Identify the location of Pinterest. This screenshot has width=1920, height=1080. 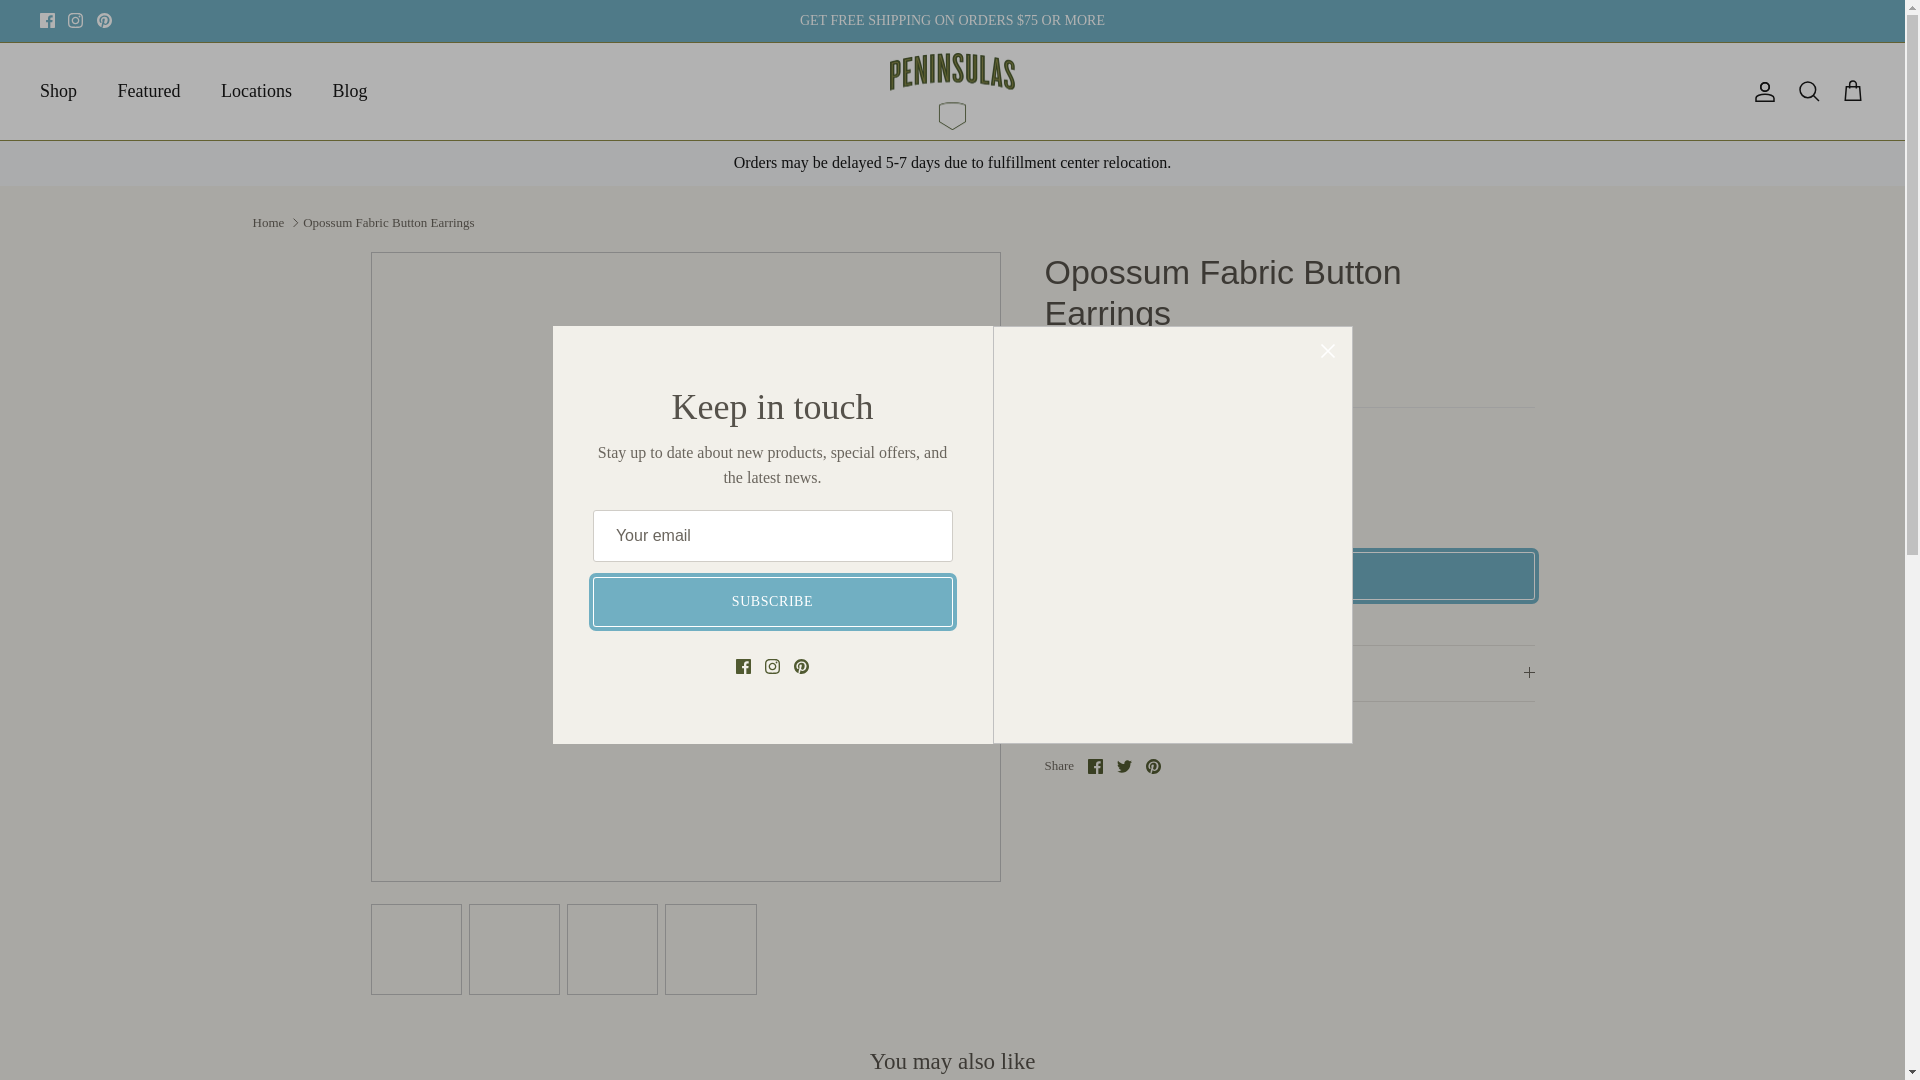
(1154, 766).